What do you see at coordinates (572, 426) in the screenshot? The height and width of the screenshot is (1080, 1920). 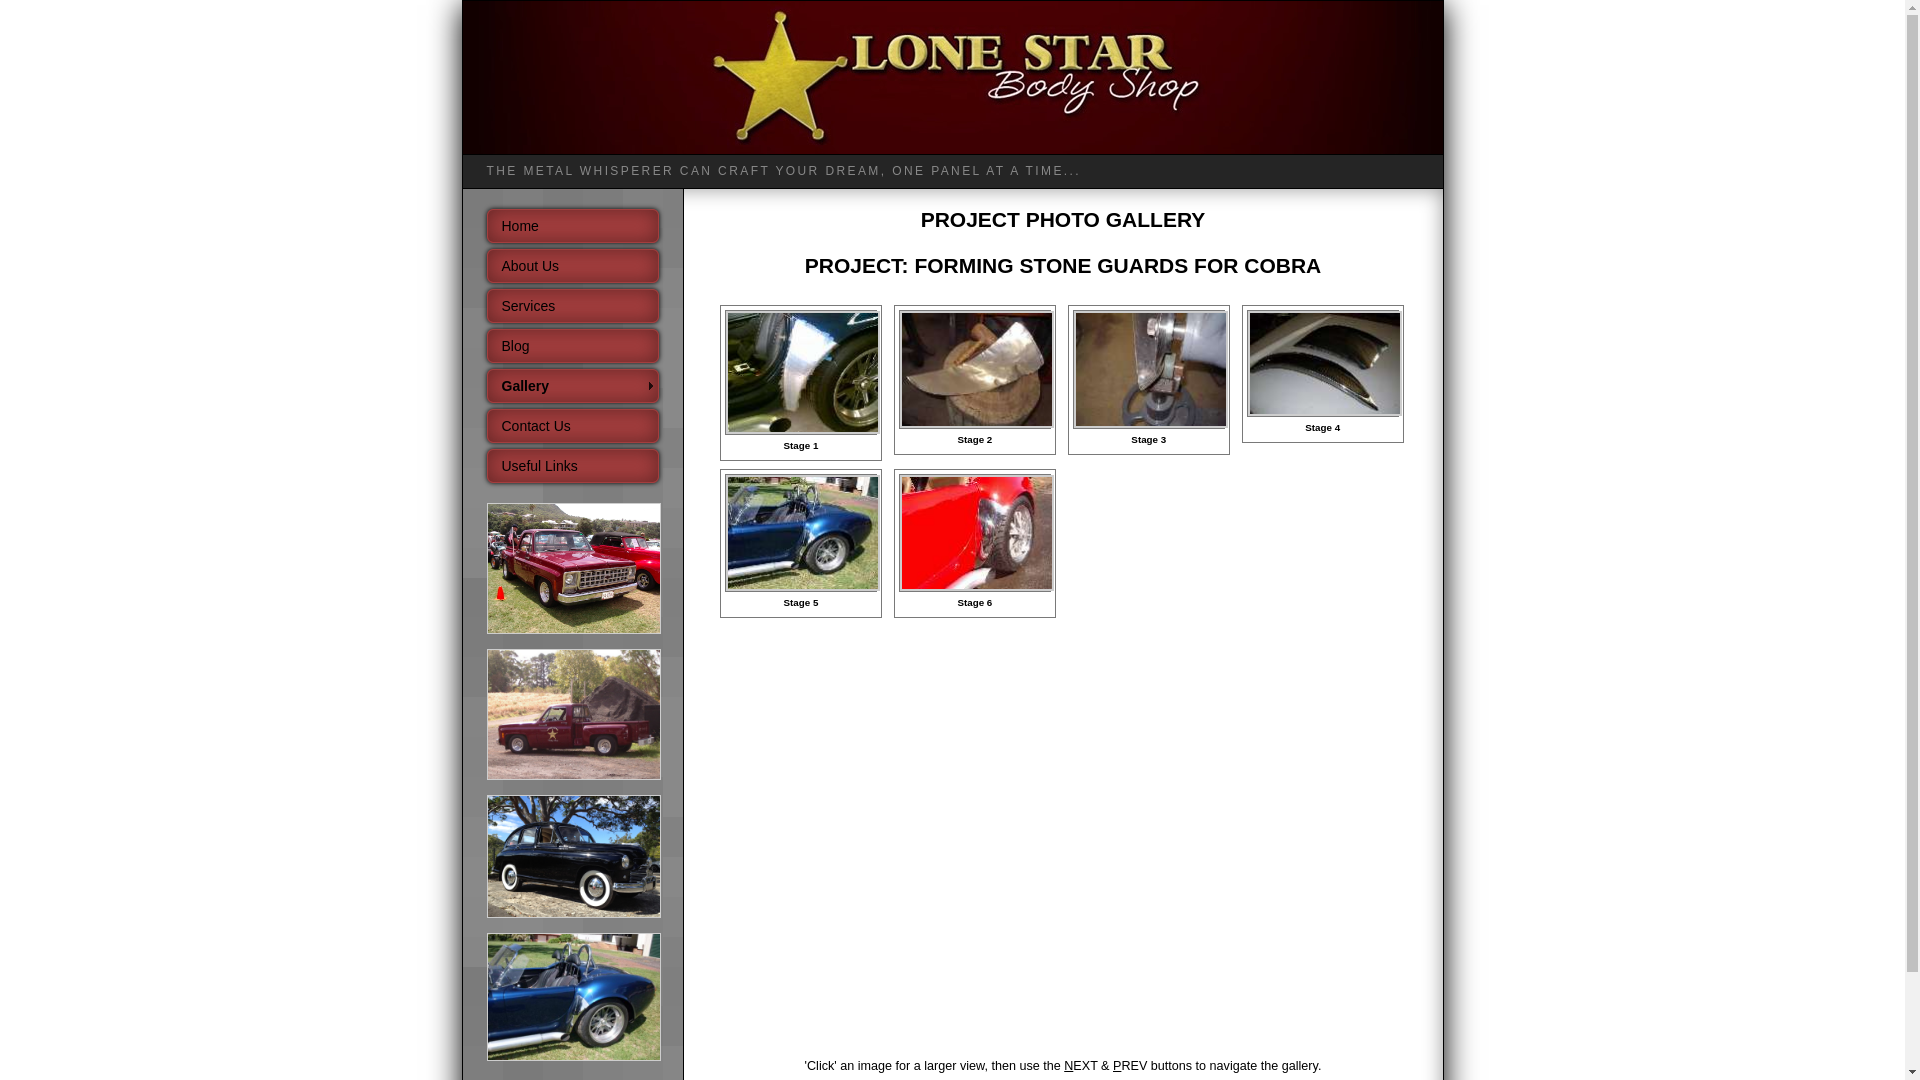 I see `Contact Us` at bounding box center [572, 426].